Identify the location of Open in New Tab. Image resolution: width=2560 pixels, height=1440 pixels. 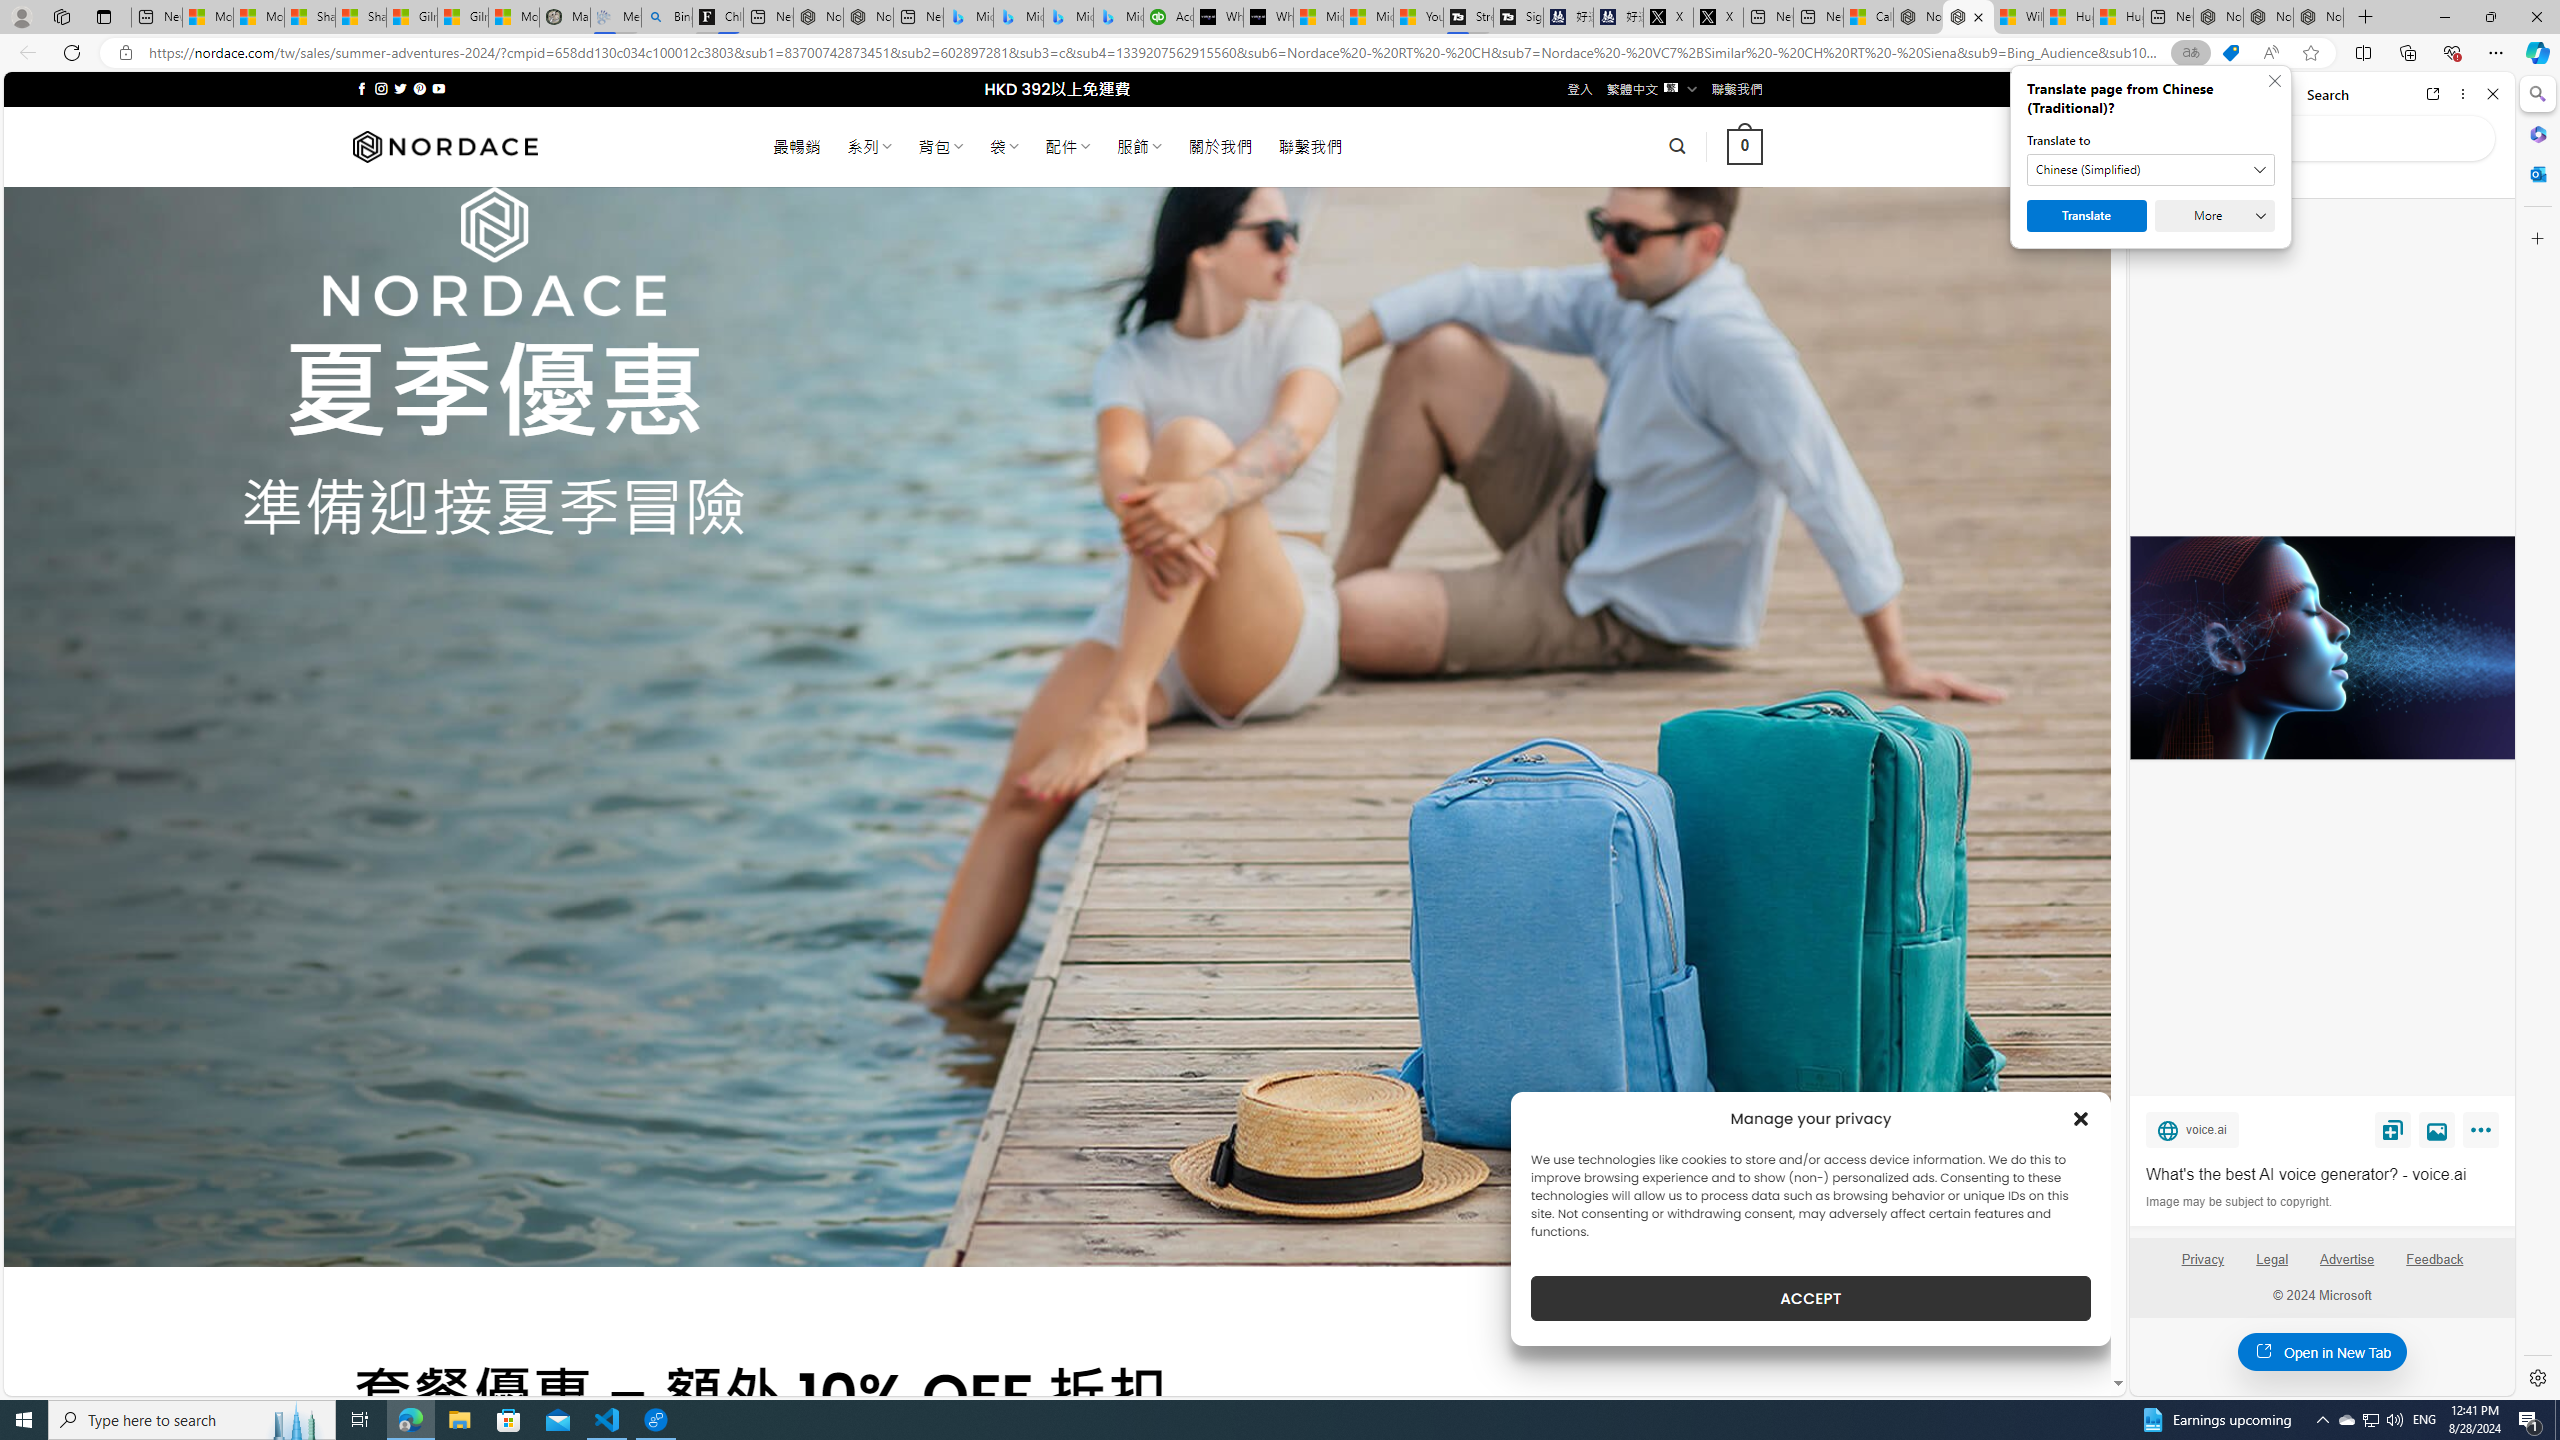
(2322, 1352).